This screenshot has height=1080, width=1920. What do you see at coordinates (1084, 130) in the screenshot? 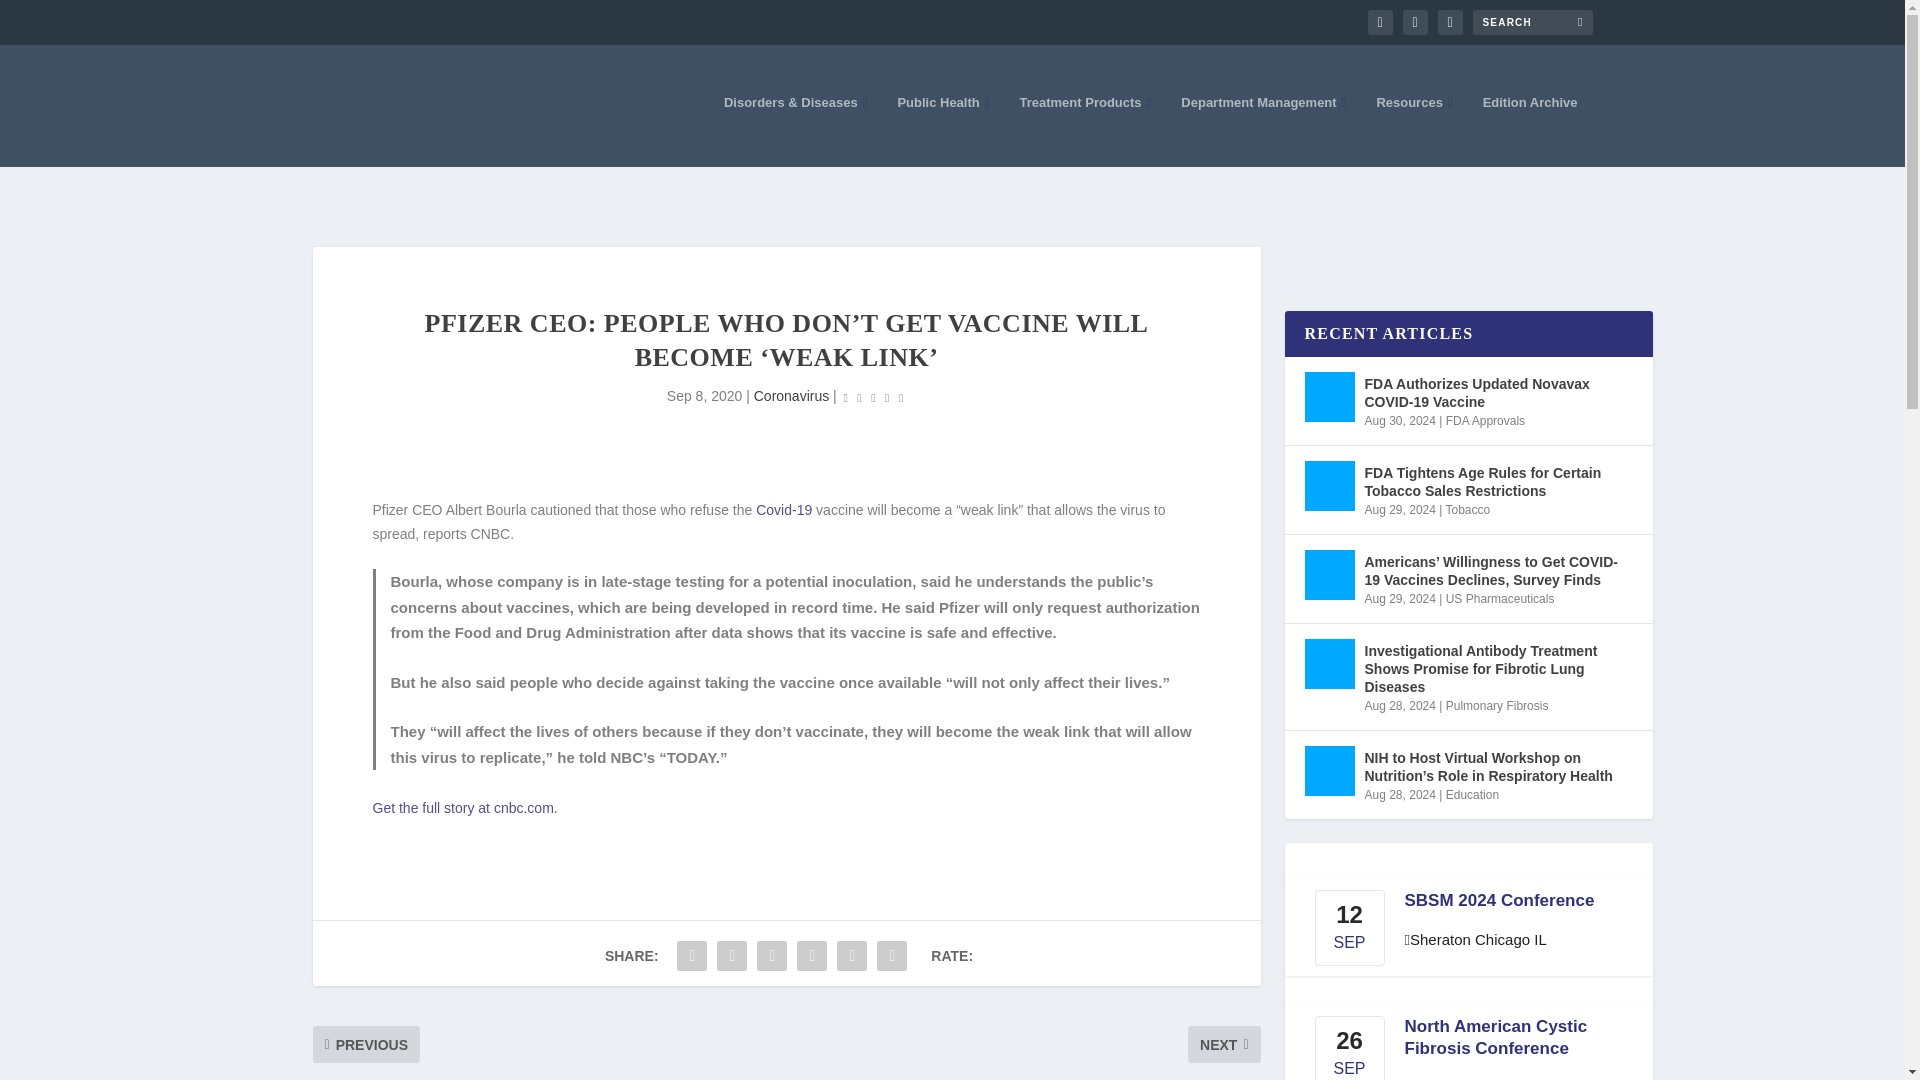
I see `Treatment Products` at bounding box center [1084, 130].